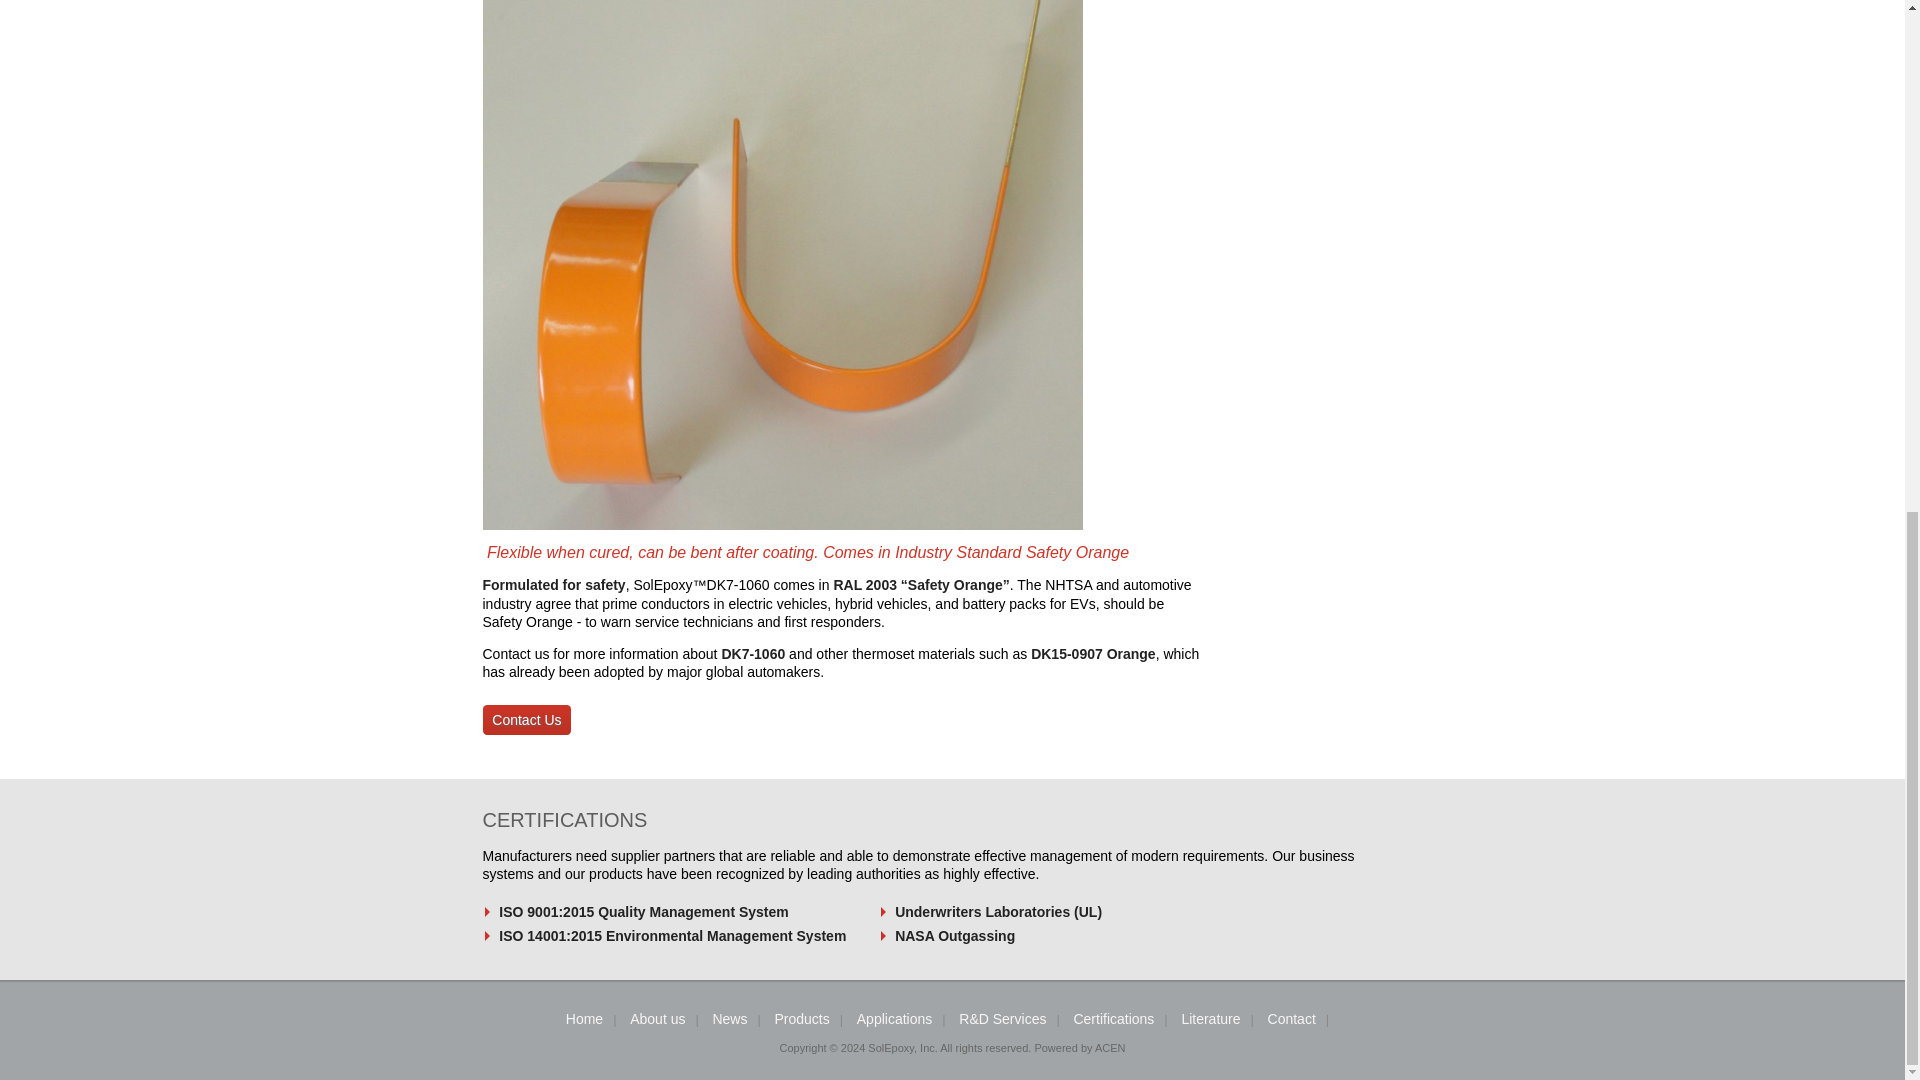 Image resolution: width=1920 pixels, height=1080 pixels. Describe the element at coordinates (526, 720) in the screenshot. I see `Email your comments or questions` at that location.